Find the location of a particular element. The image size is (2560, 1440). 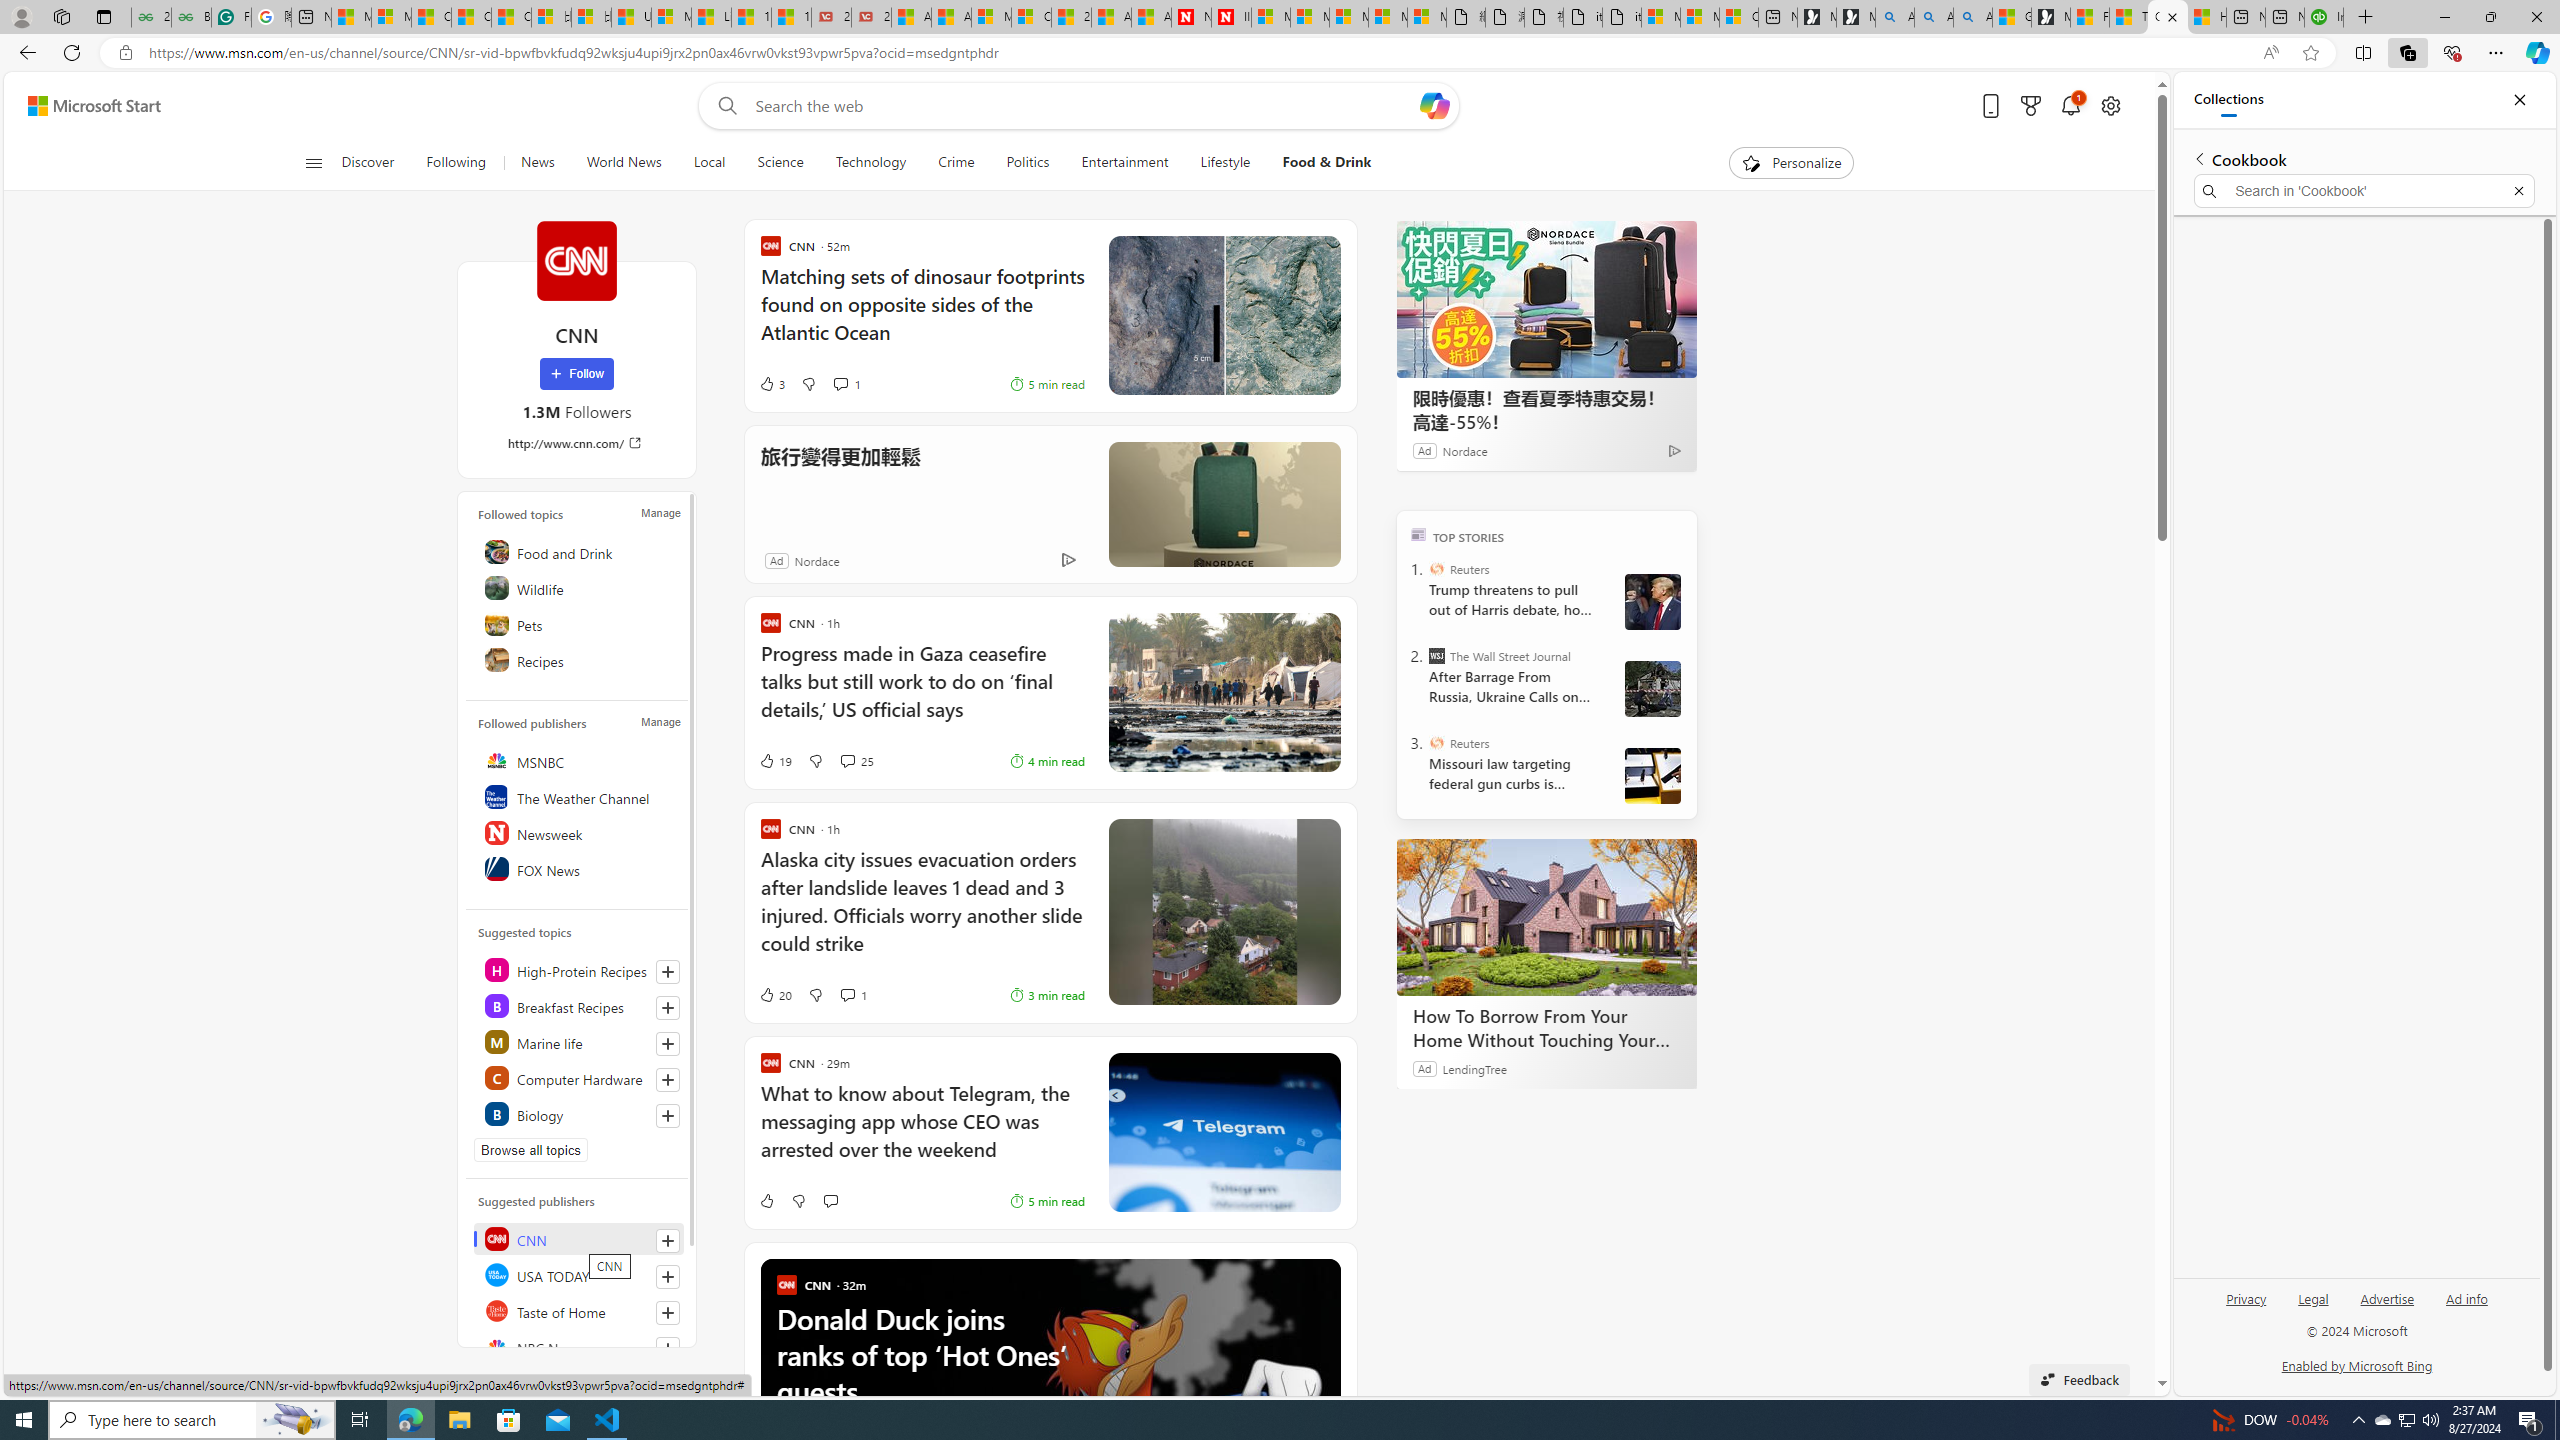

Taste of Home is located at coordinates (578, 1310).